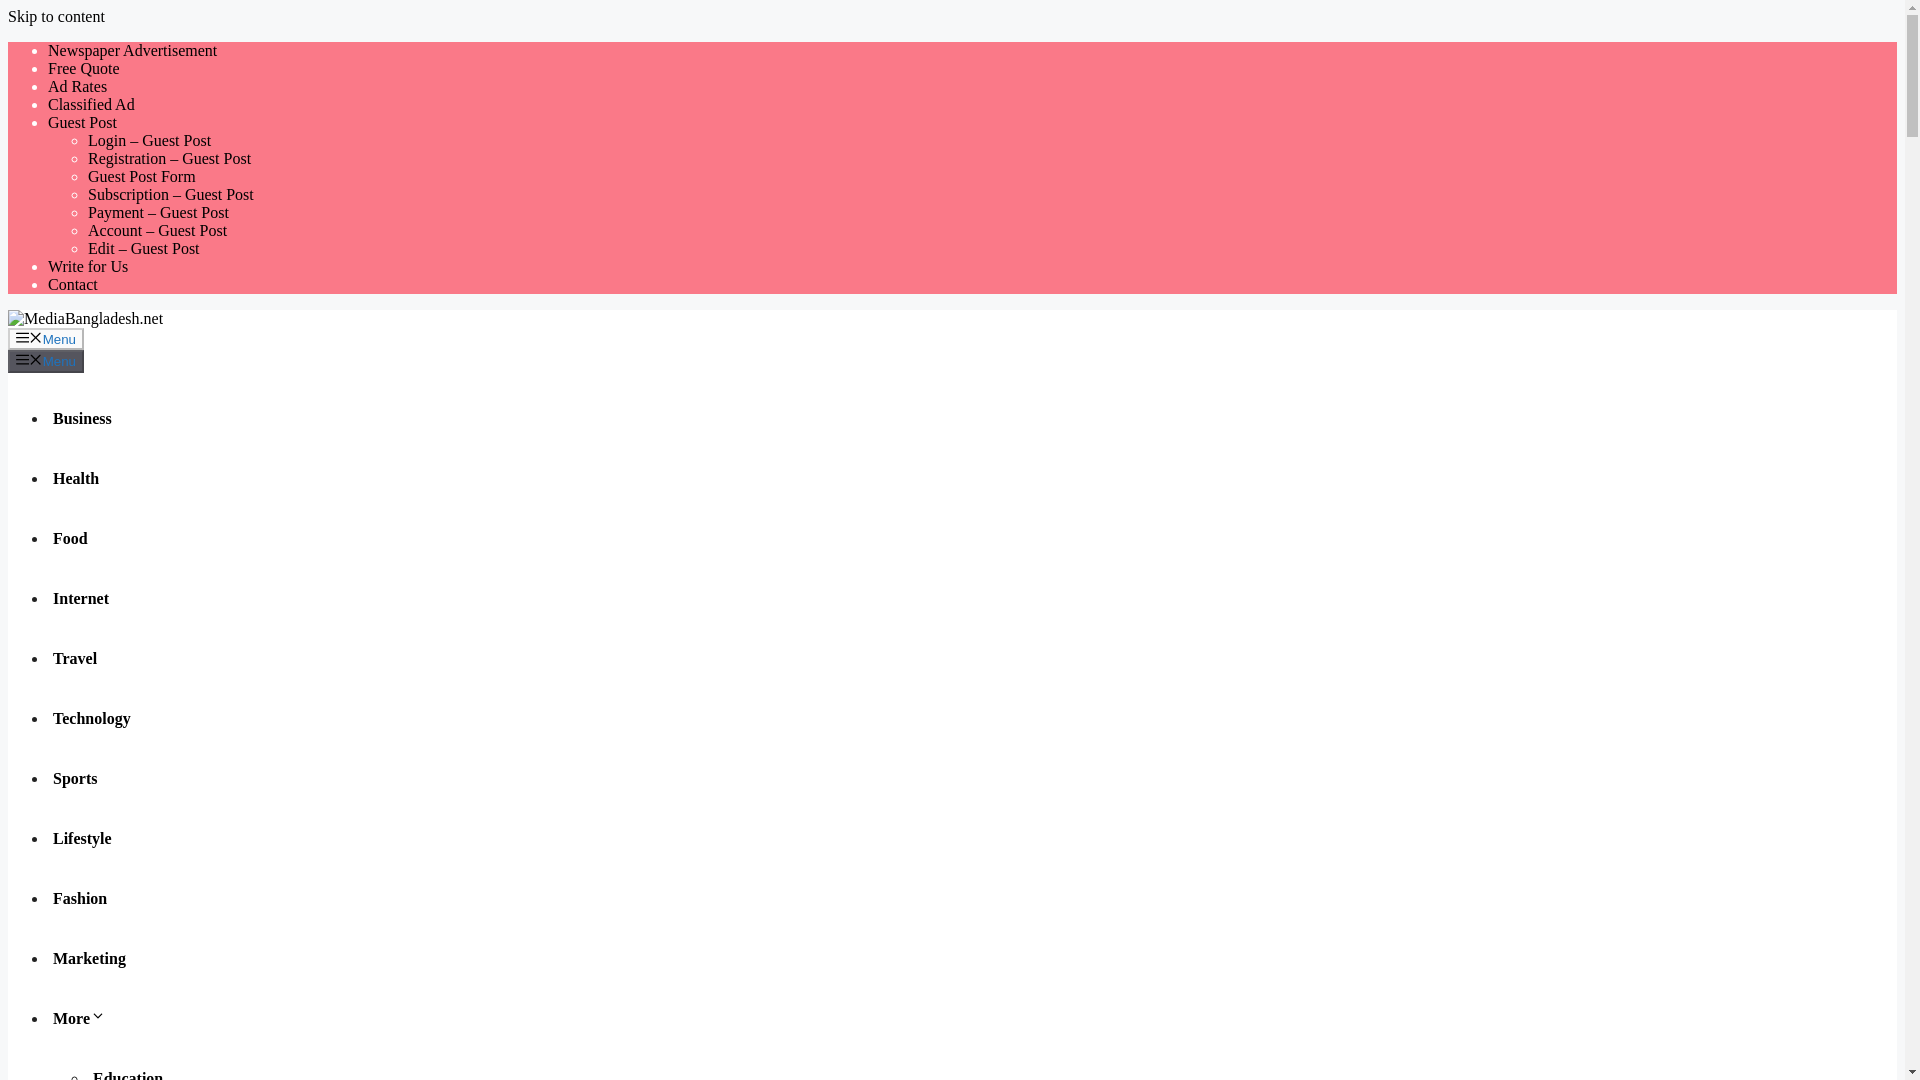 This screenshot has width=1920, height=1080. What do you see at coordinates (72, 284) in the screenshot?
I see `Contact` at bounding box center [72, 284].